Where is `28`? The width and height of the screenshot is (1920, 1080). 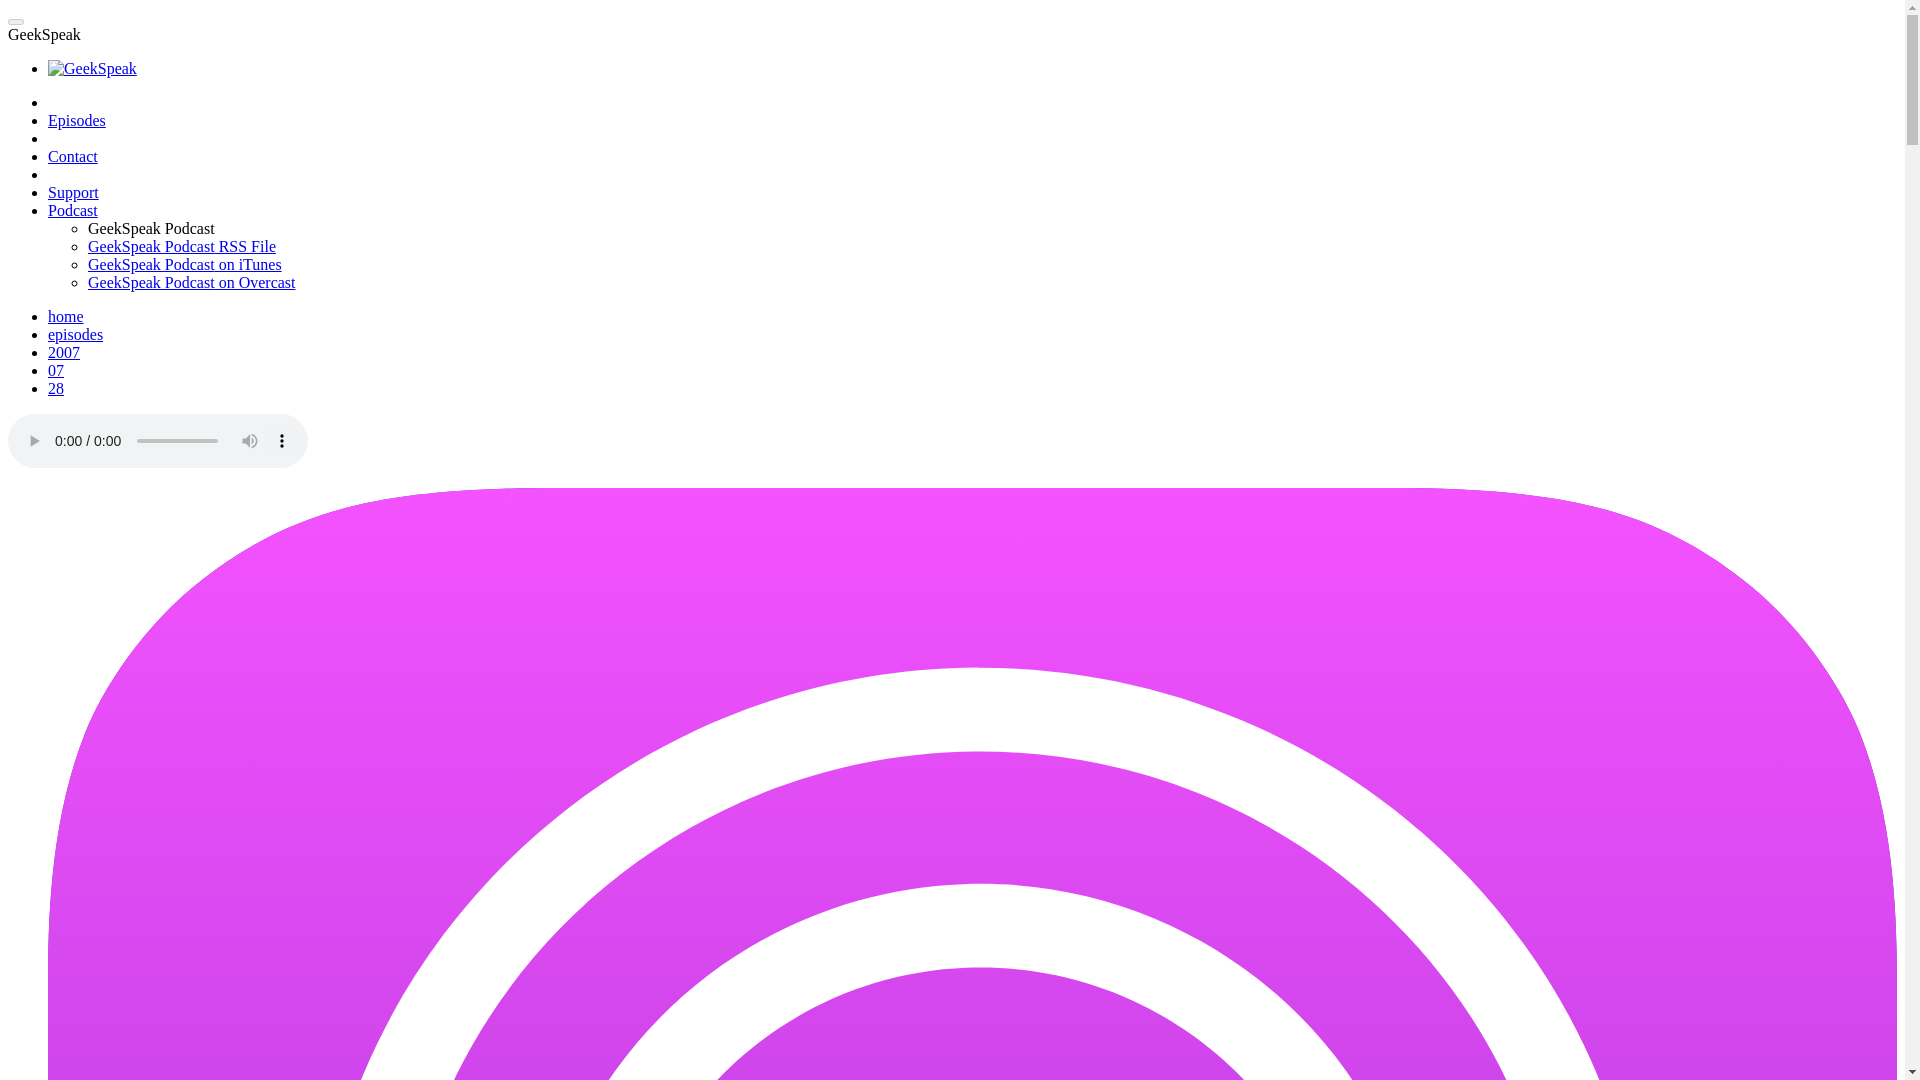
28 is located at coordinates (56, 388).